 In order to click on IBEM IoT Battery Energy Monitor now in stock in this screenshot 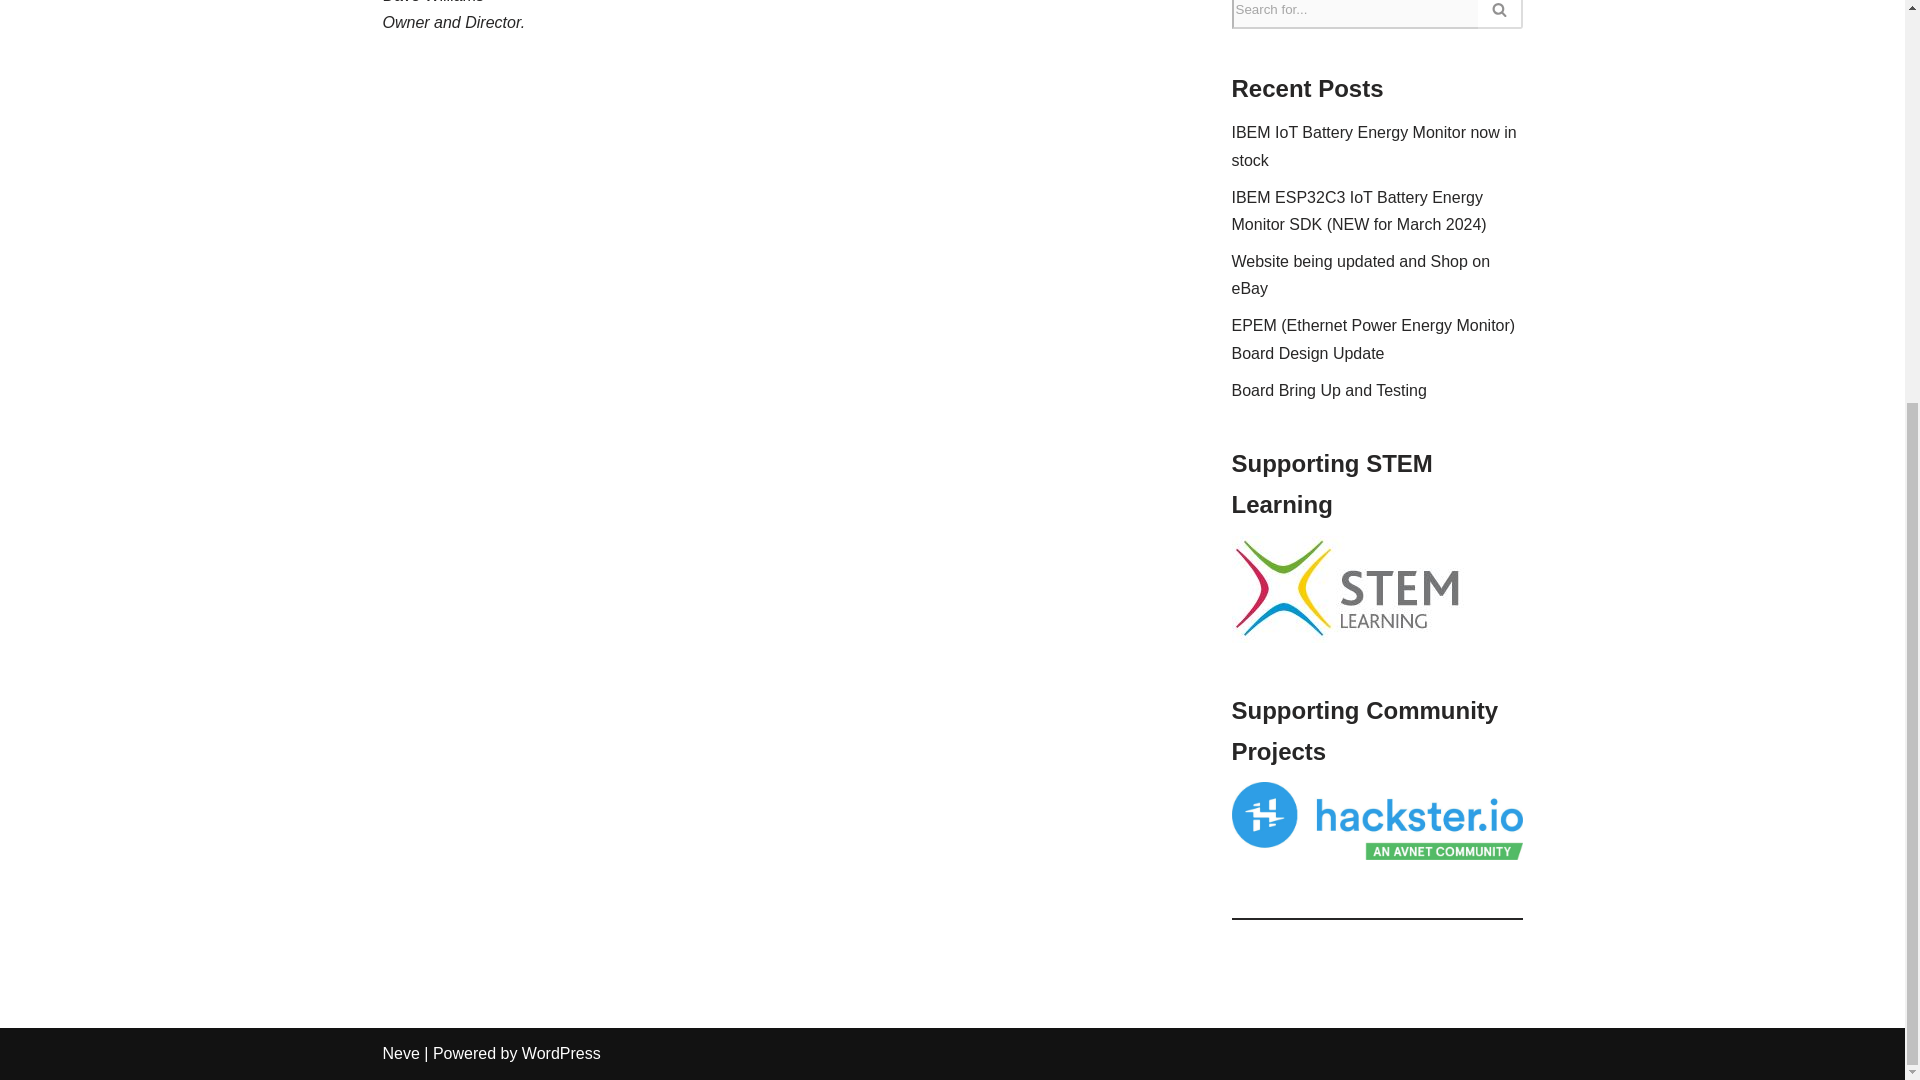, I will do `click(1374, 146)`.